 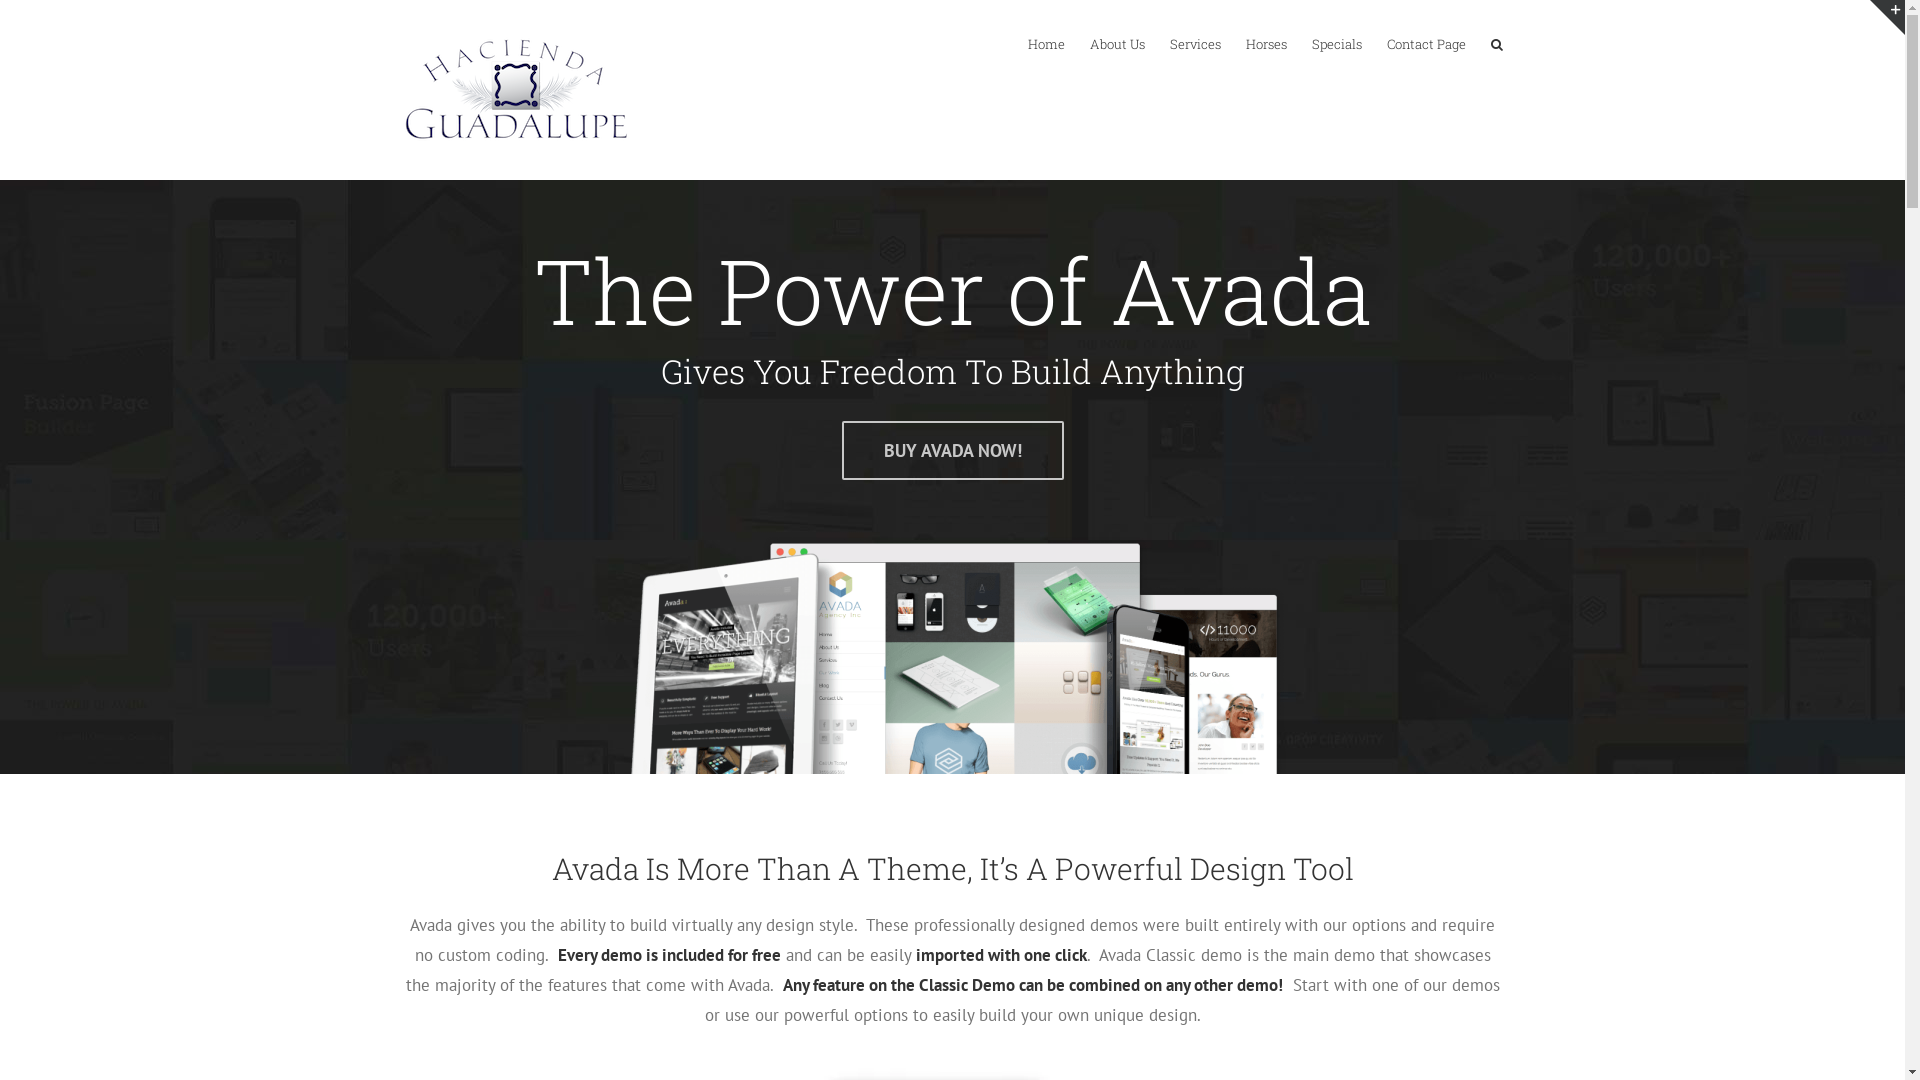 What do you see at coordinates (1118, 43) in the screenshot?
I see `About Us` at bounding box center [1118, 43].